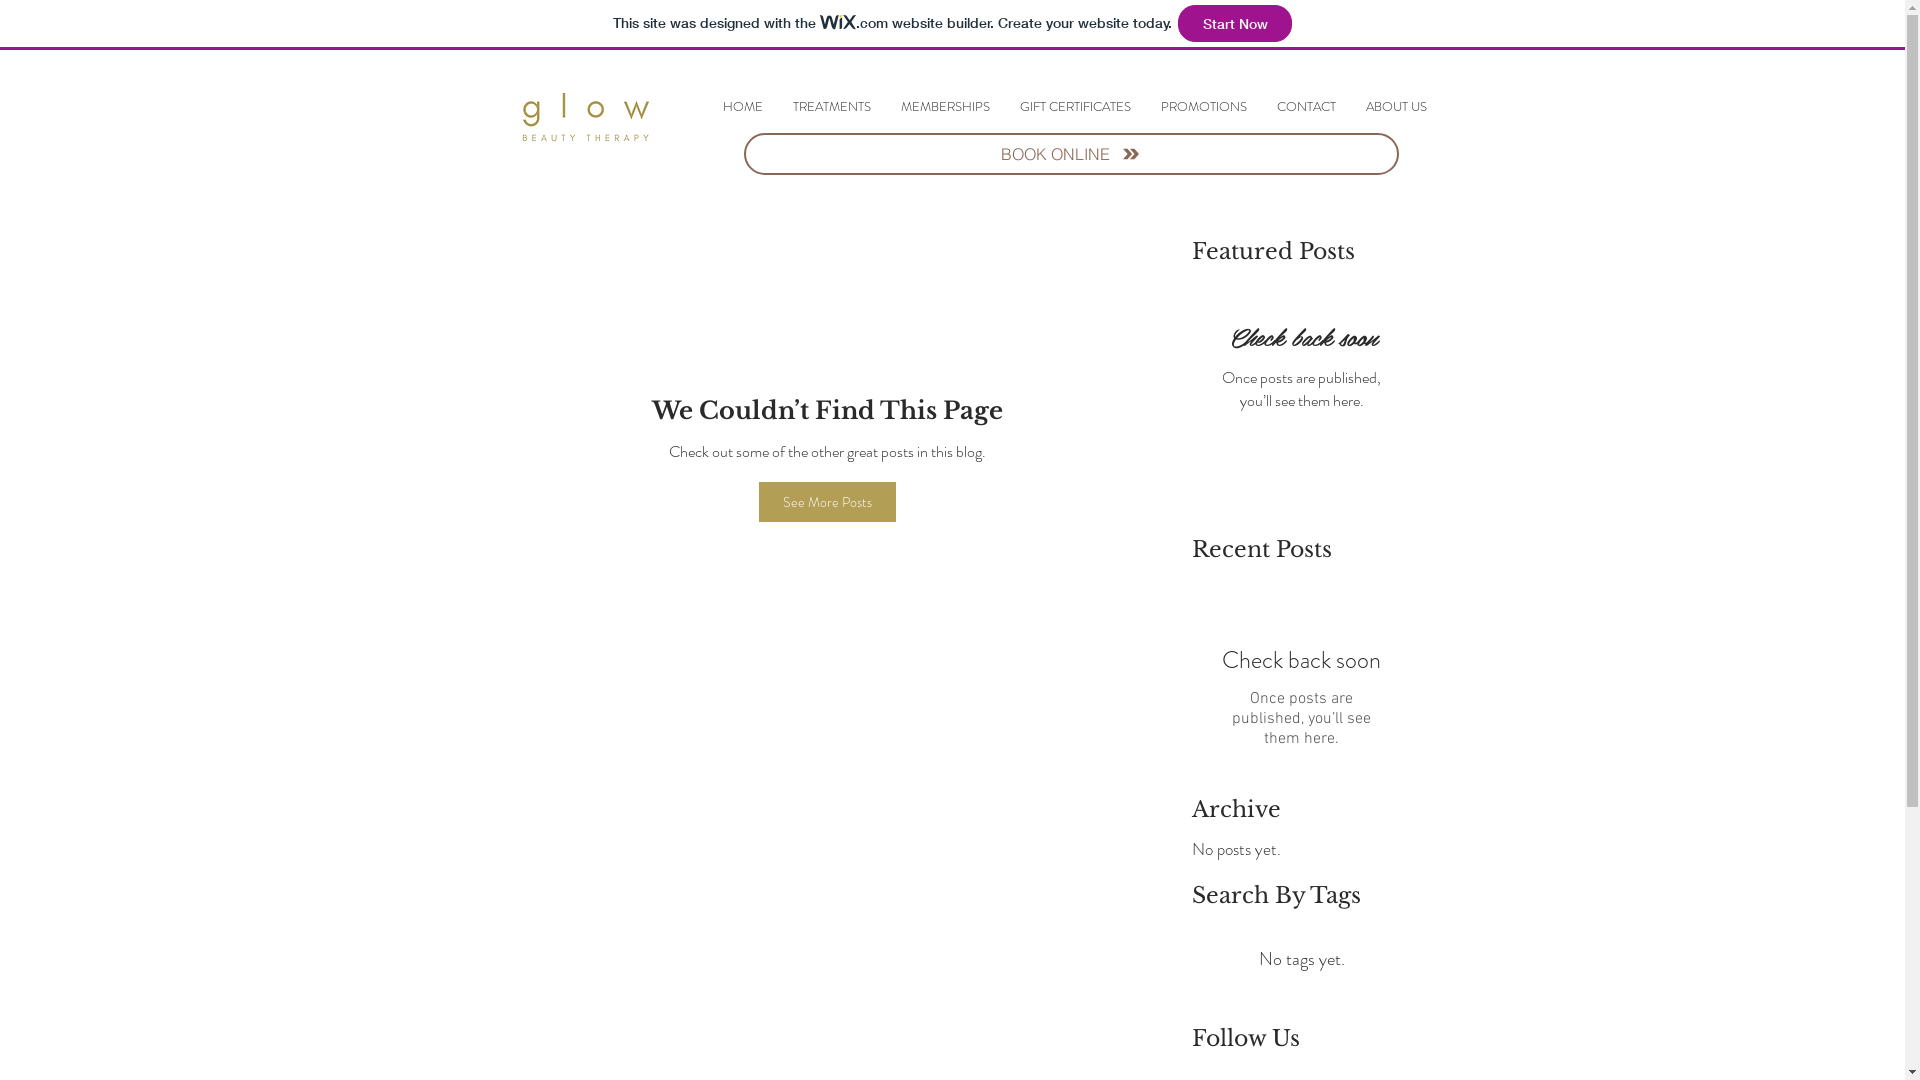 The height and width of the screenshot is (1080, 1920). I want to click on PROMOTIONS, so click(1204, 107).